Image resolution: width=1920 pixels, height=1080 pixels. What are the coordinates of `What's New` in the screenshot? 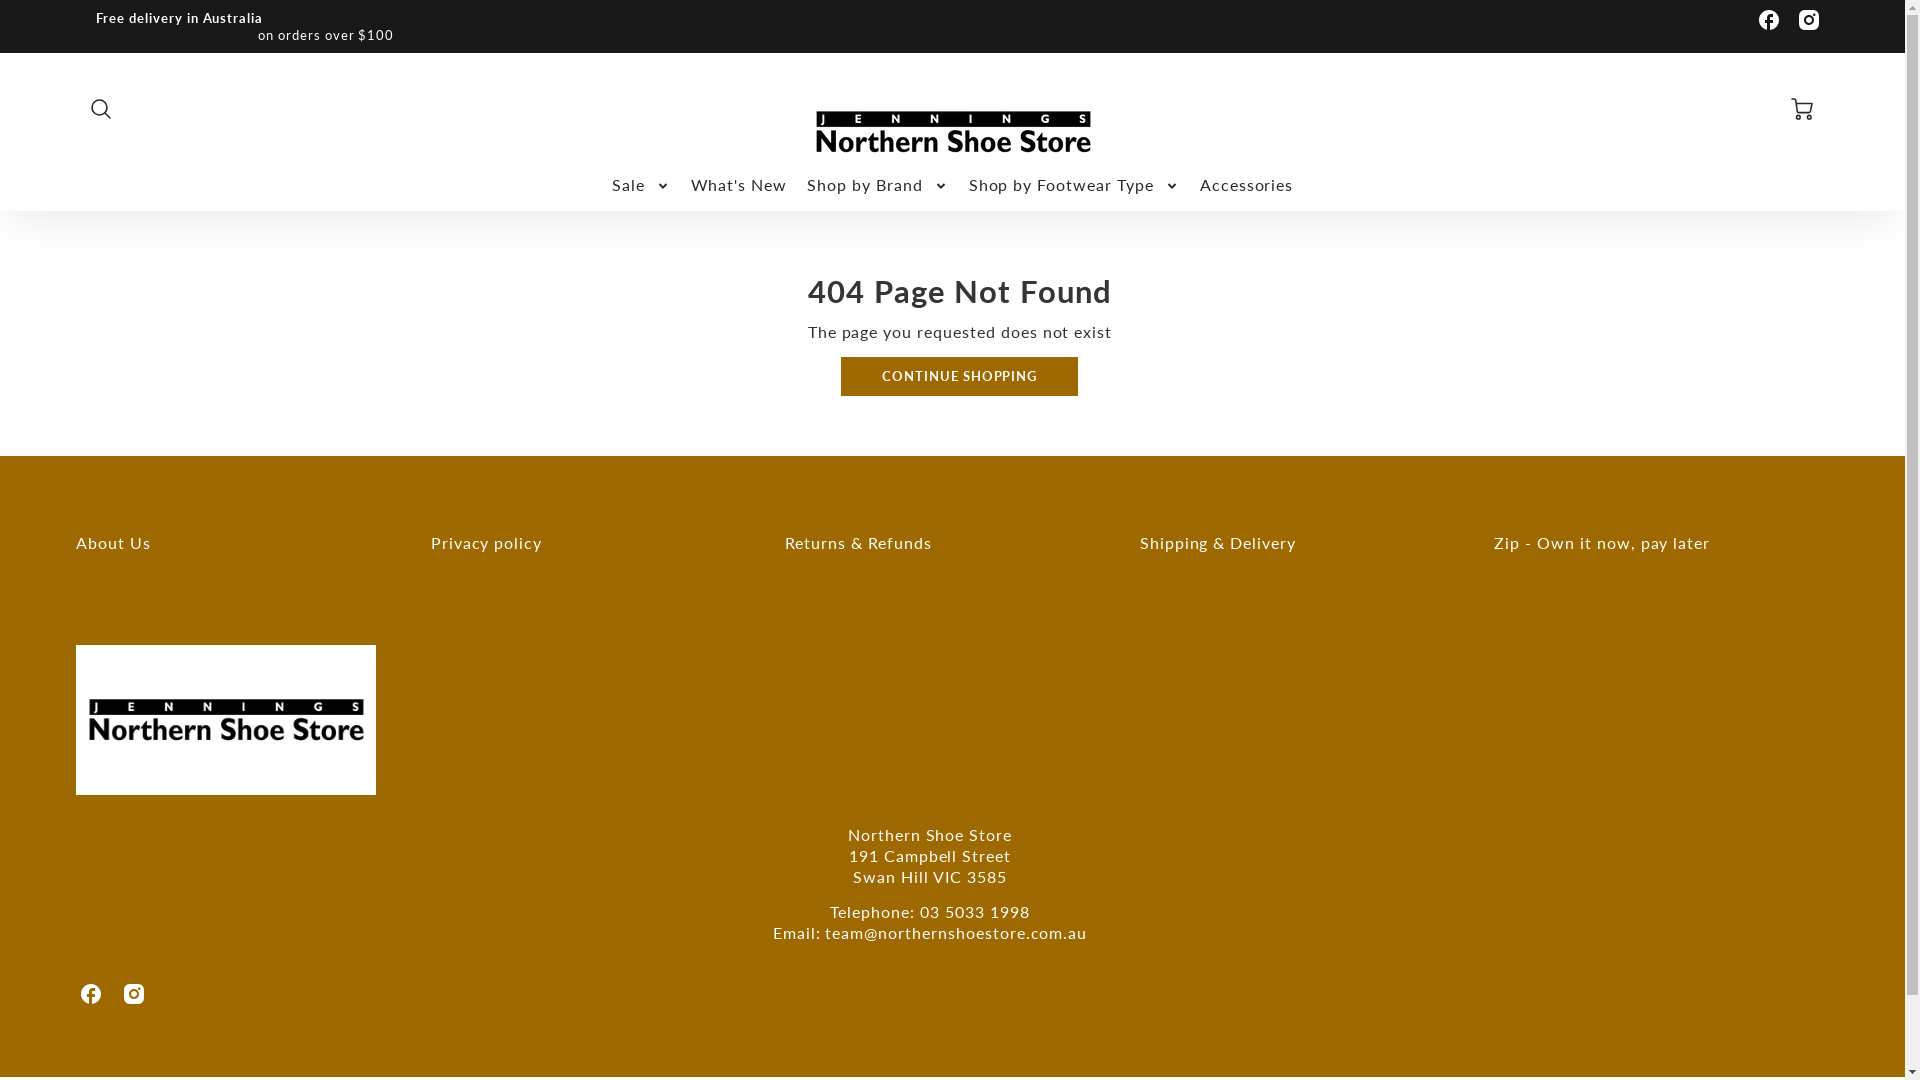 It's located at (738, 186).